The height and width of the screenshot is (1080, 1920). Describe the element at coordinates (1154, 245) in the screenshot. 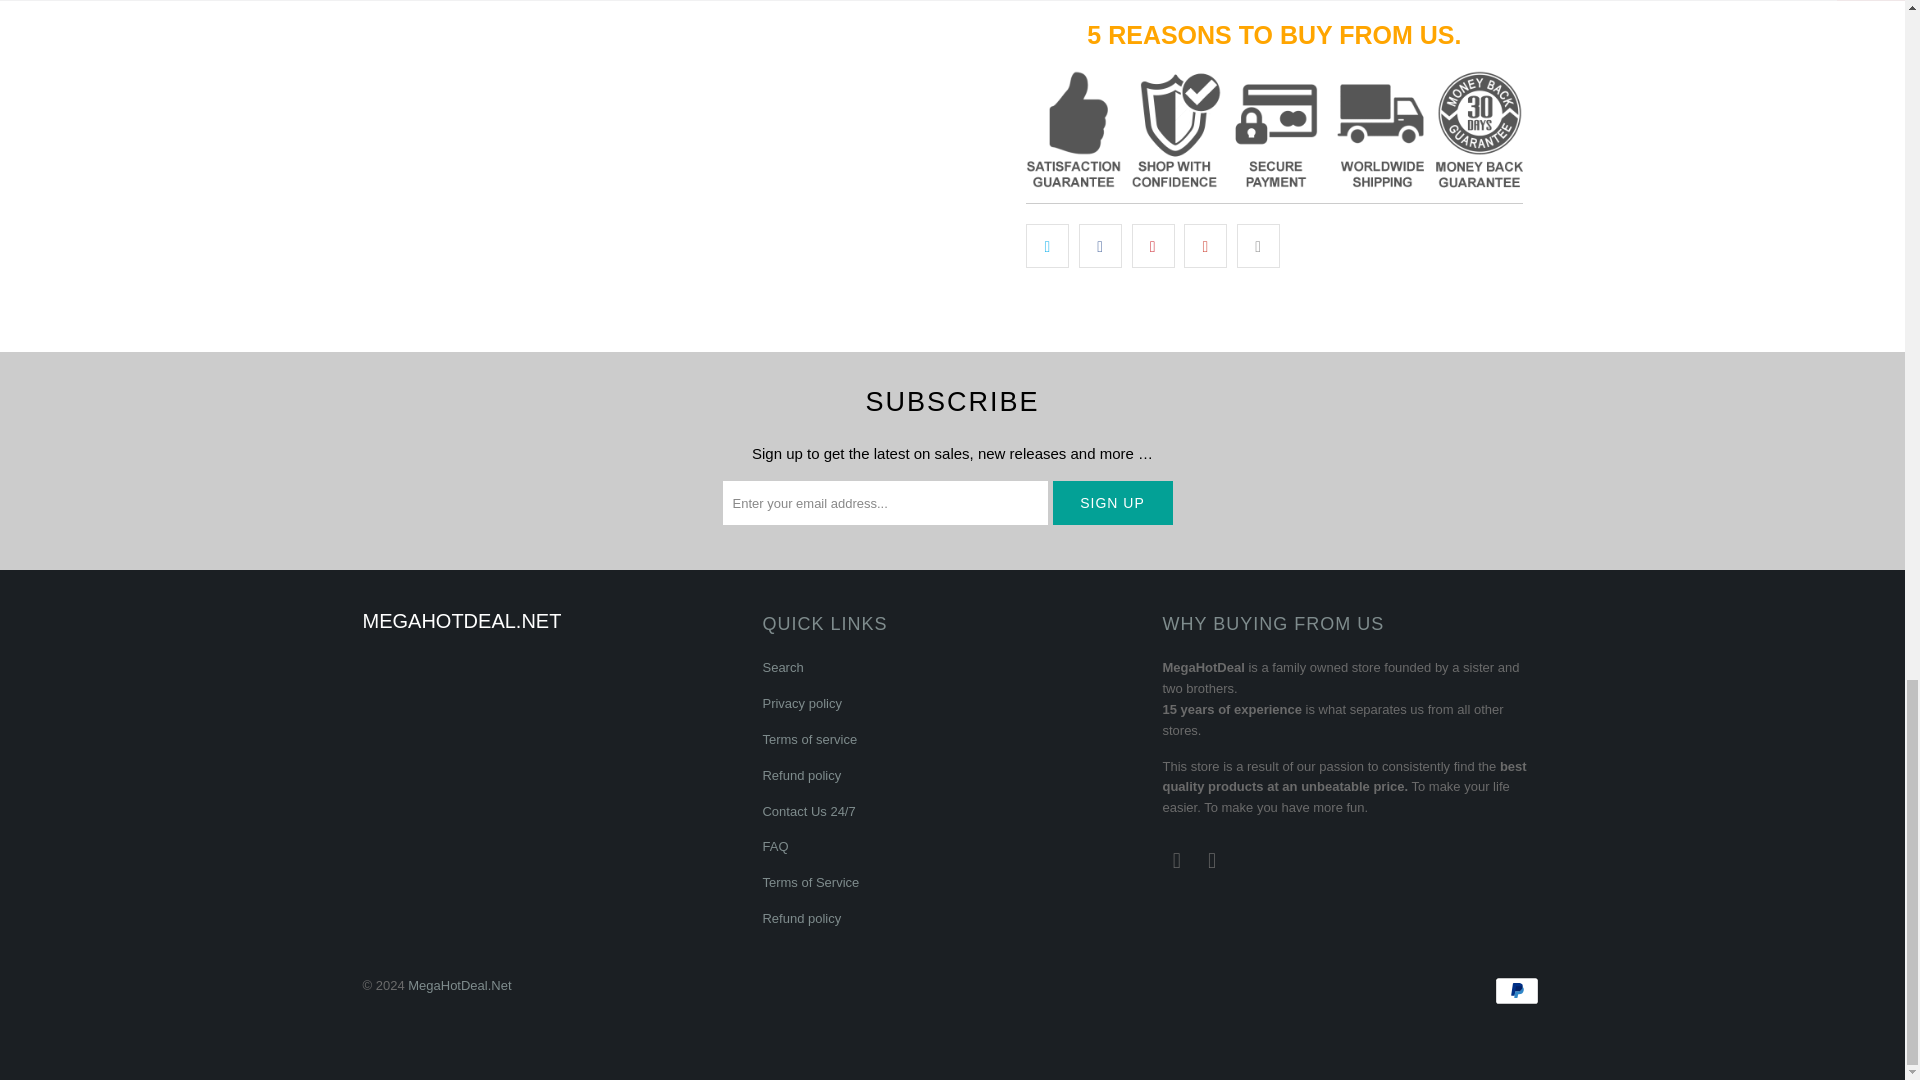

I see `Share this on Pinterest` at that location.